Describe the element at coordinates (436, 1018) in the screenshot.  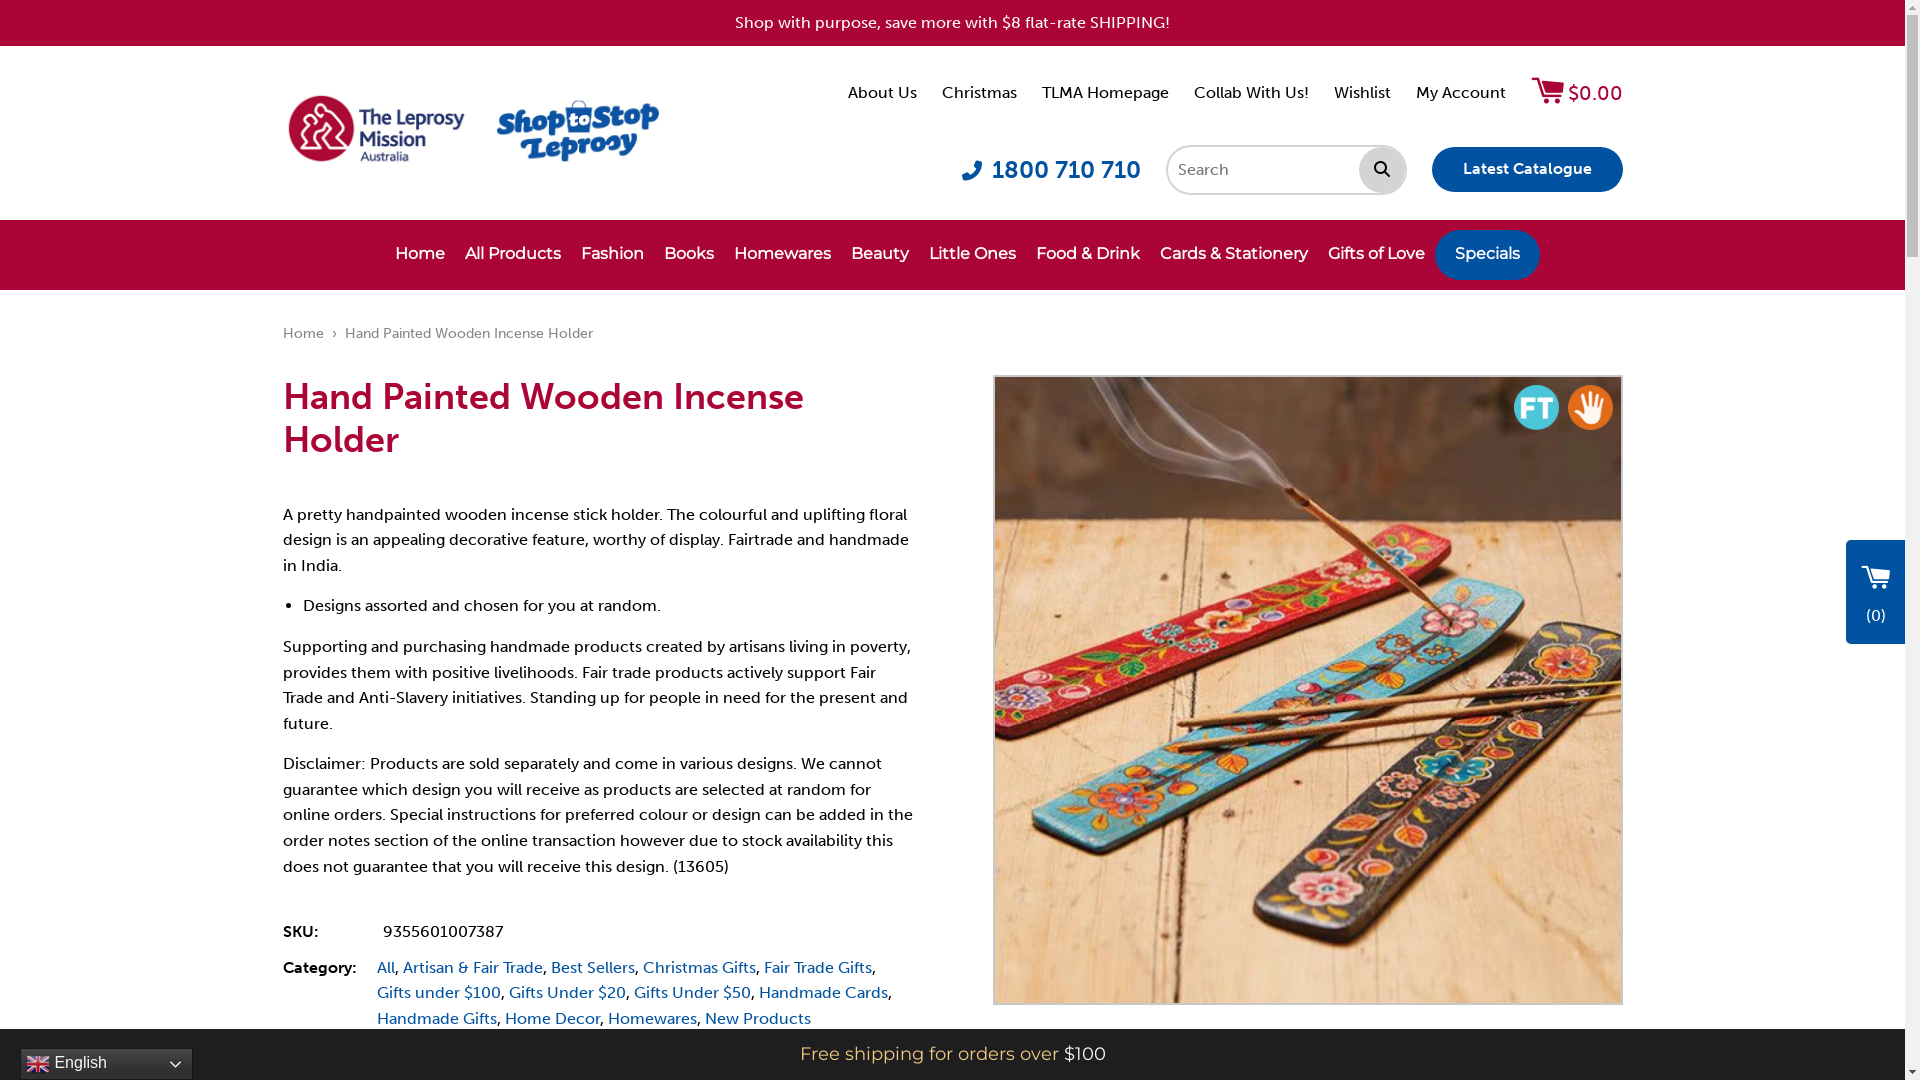
I see `Handmade Gifts` at that location.